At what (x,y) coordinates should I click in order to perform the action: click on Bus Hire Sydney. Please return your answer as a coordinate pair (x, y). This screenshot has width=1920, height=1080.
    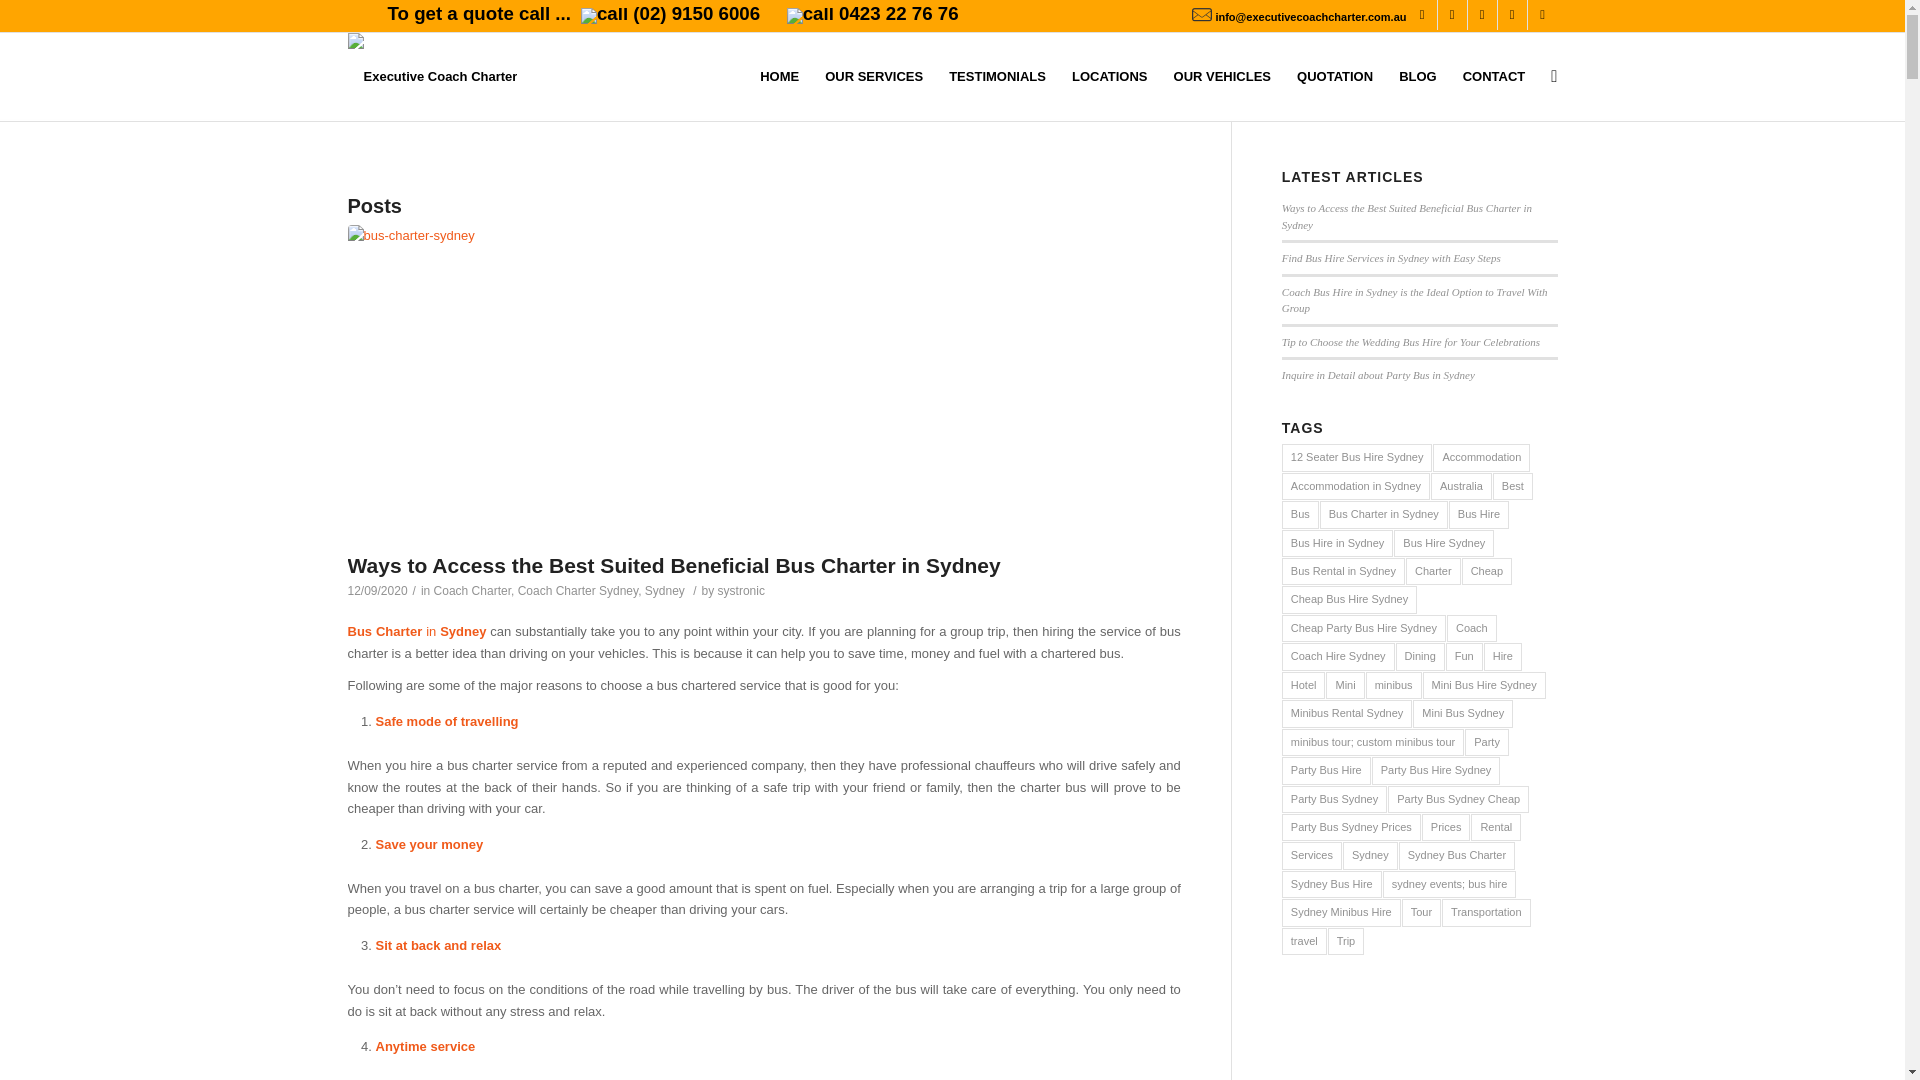
    Looking at the image, I should click on (1444, 544).